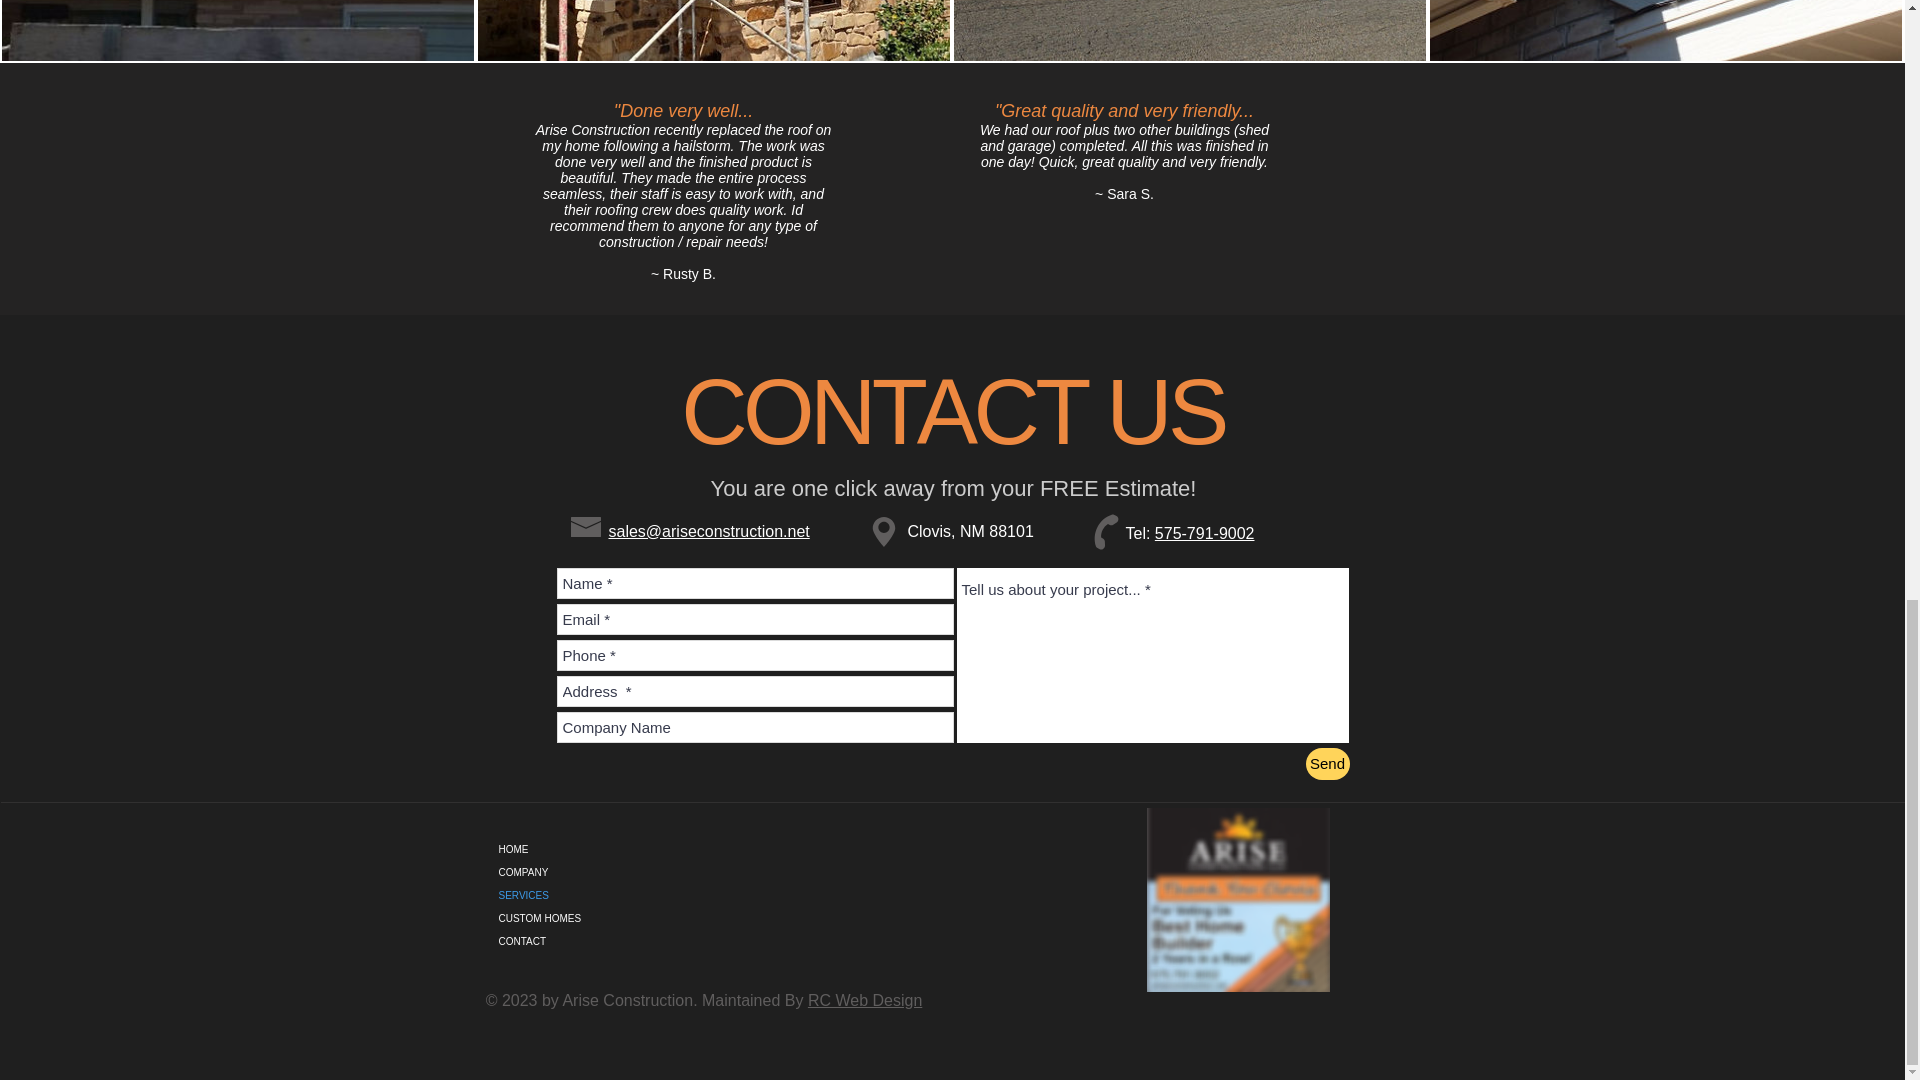 This screenshot has height=1080, width=1920. What do you see at coordinates (654, 896) in the screenshot?
I see `SERVICES` at bounding box center [654, 896].